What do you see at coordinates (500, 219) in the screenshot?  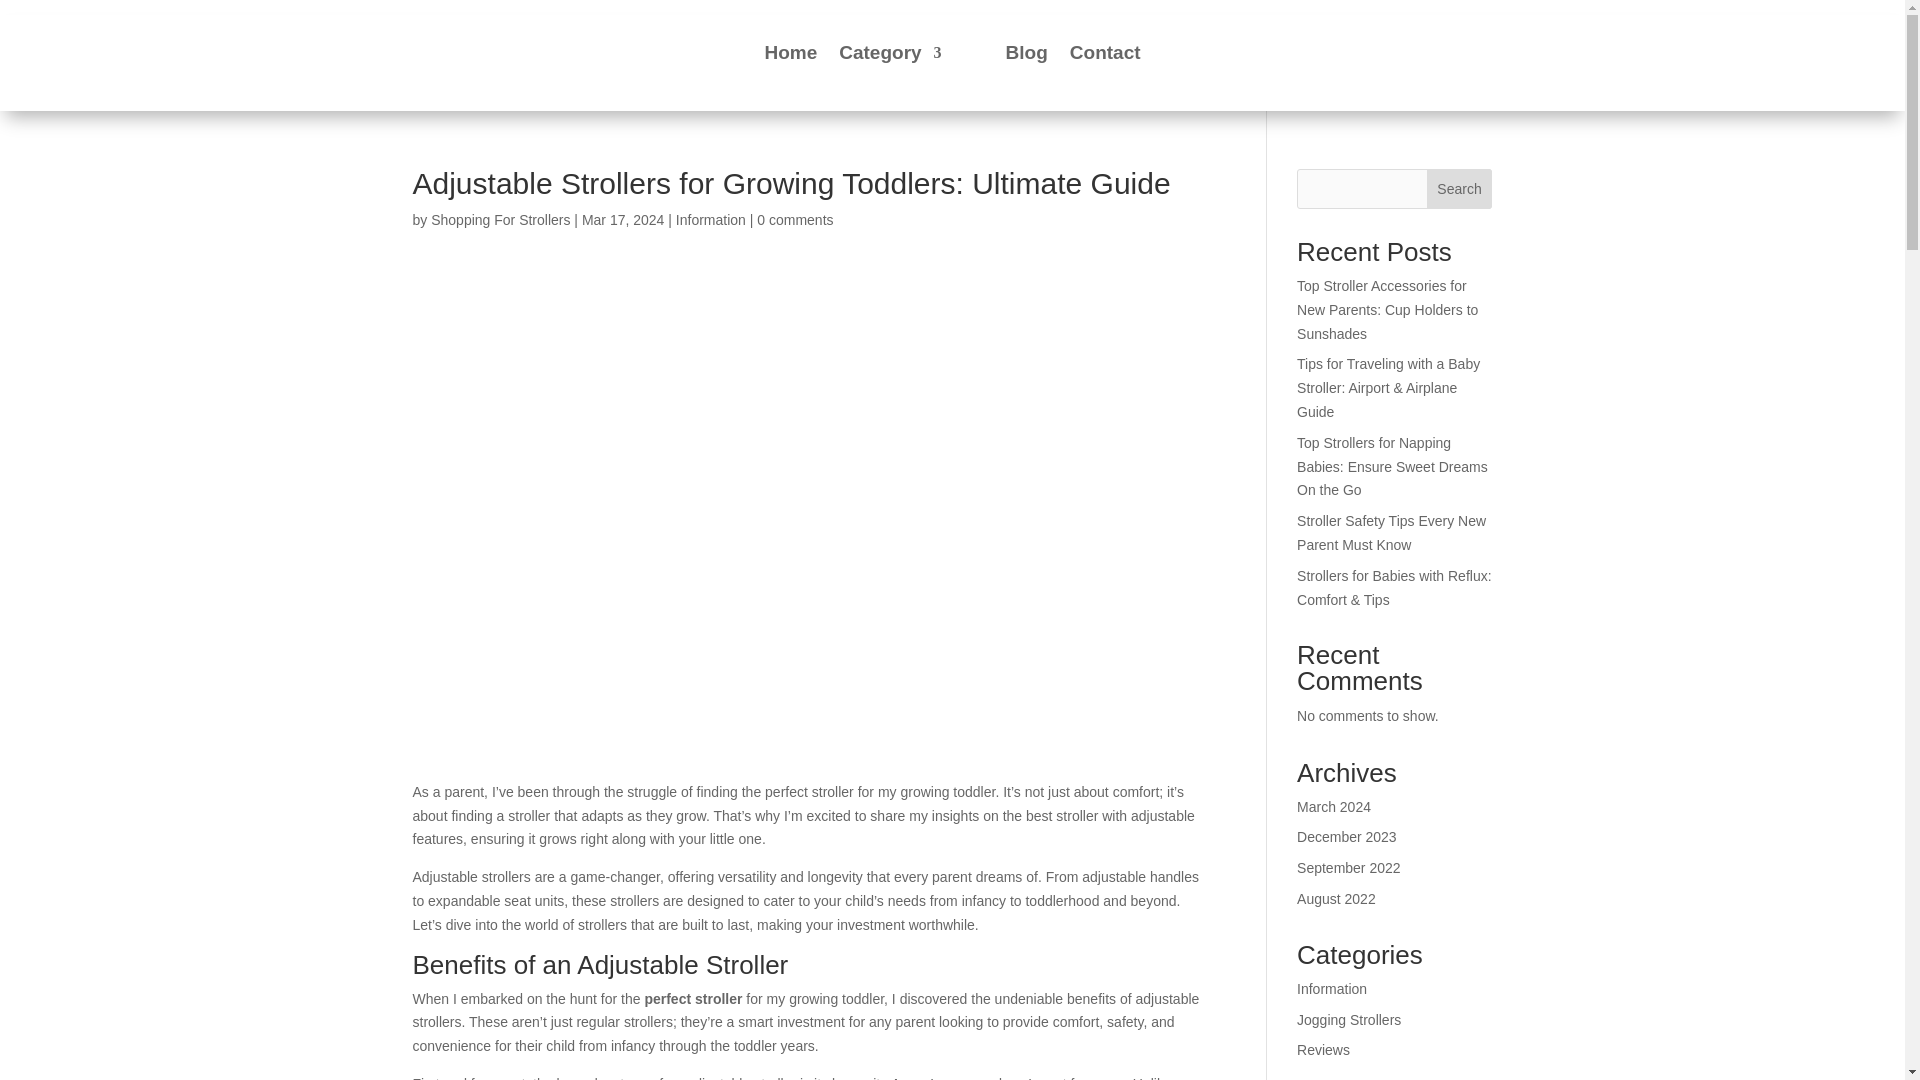 I see `Posts by Shopping For Strollers` at bounding box center [500, 219].